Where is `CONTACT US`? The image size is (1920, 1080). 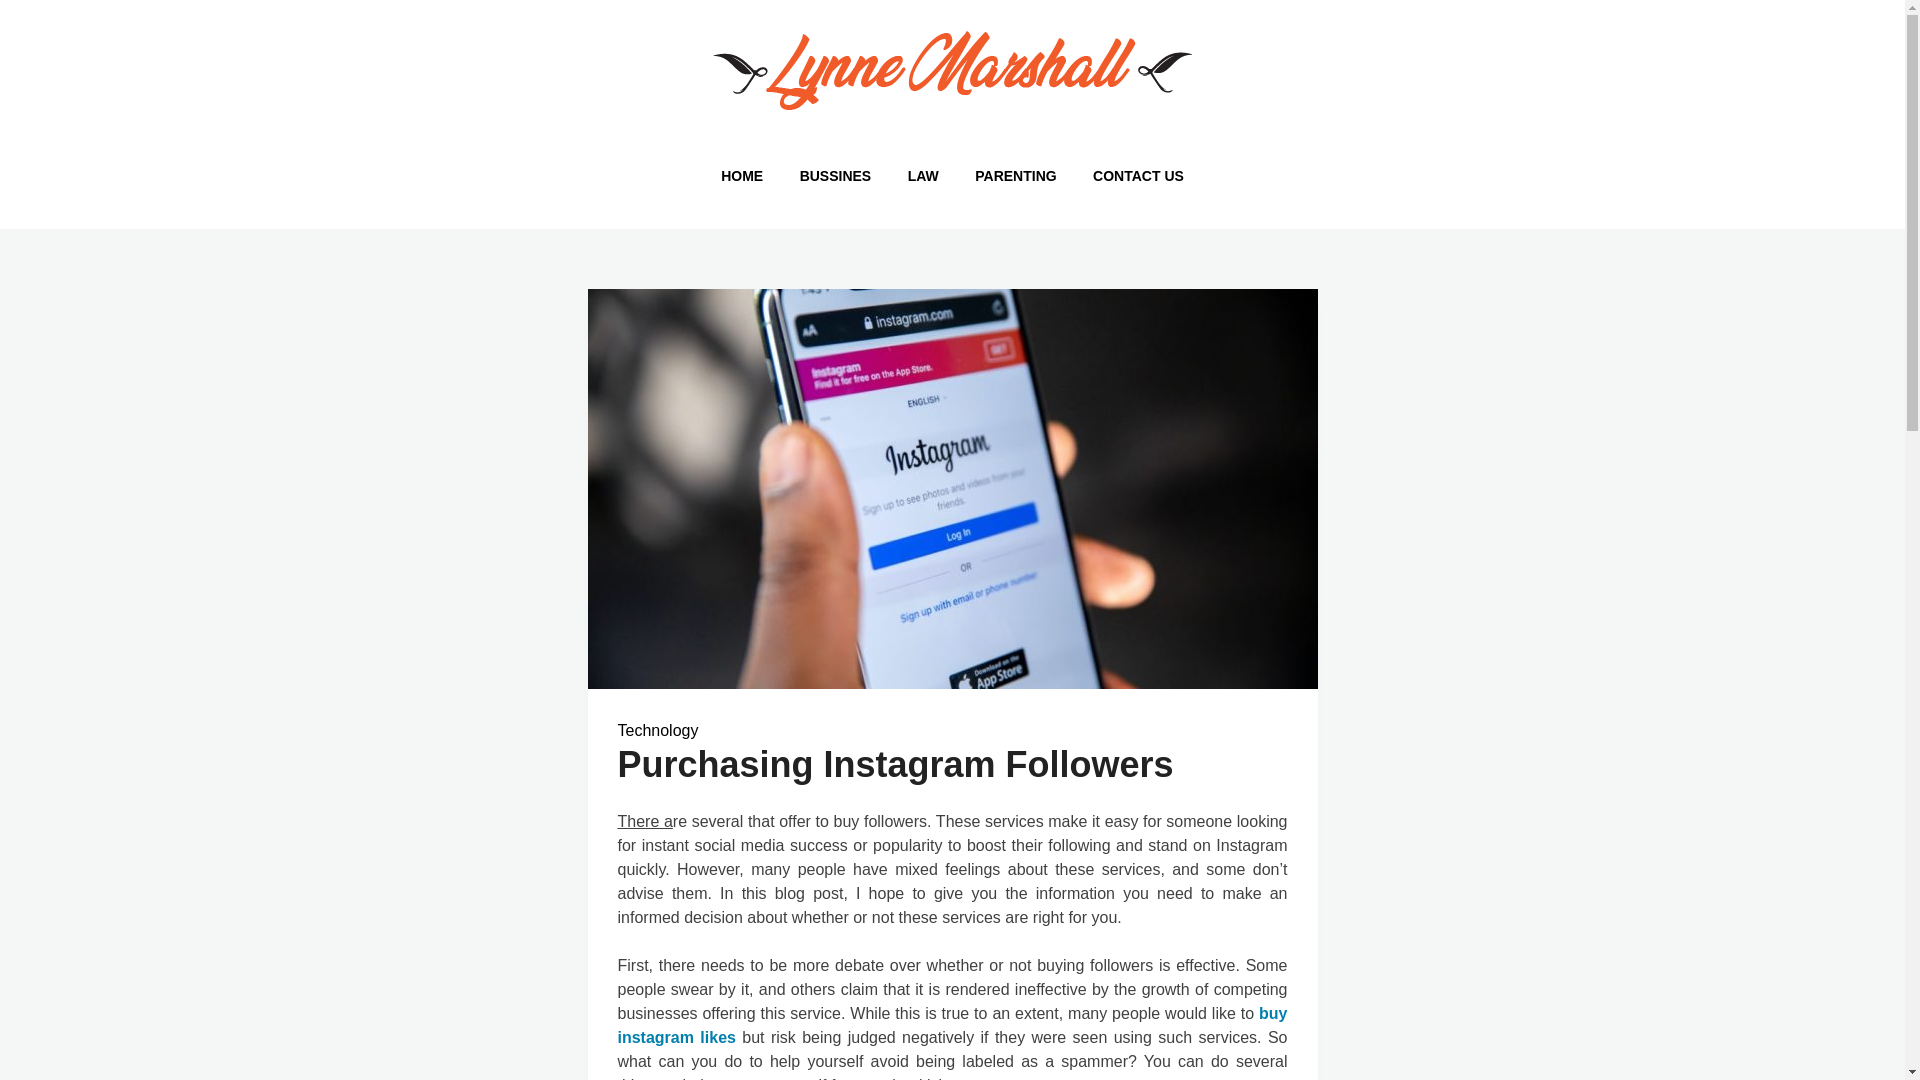 CONTACT US is located at coordinates (1138, 176).